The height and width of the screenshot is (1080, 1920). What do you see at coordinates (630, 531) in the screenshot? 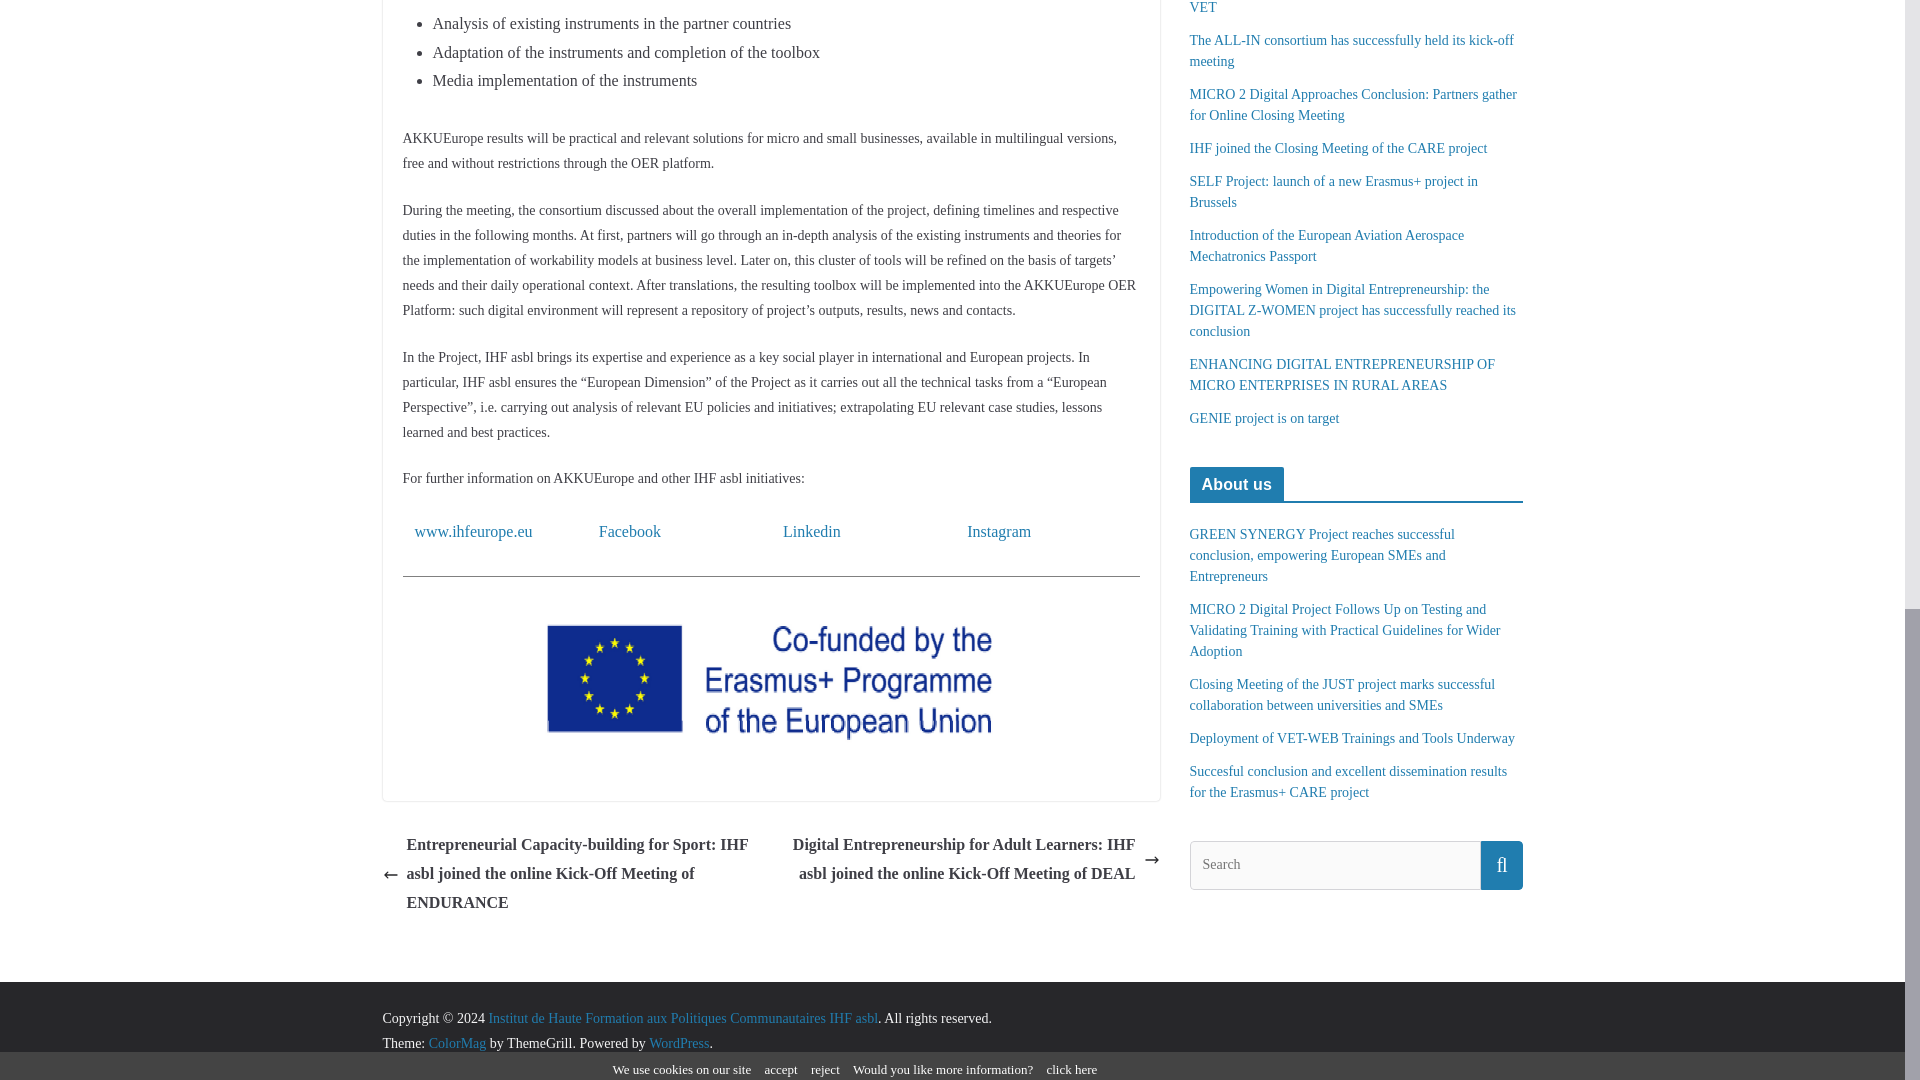
I see `Facebook` at bounding box center [630, 531].